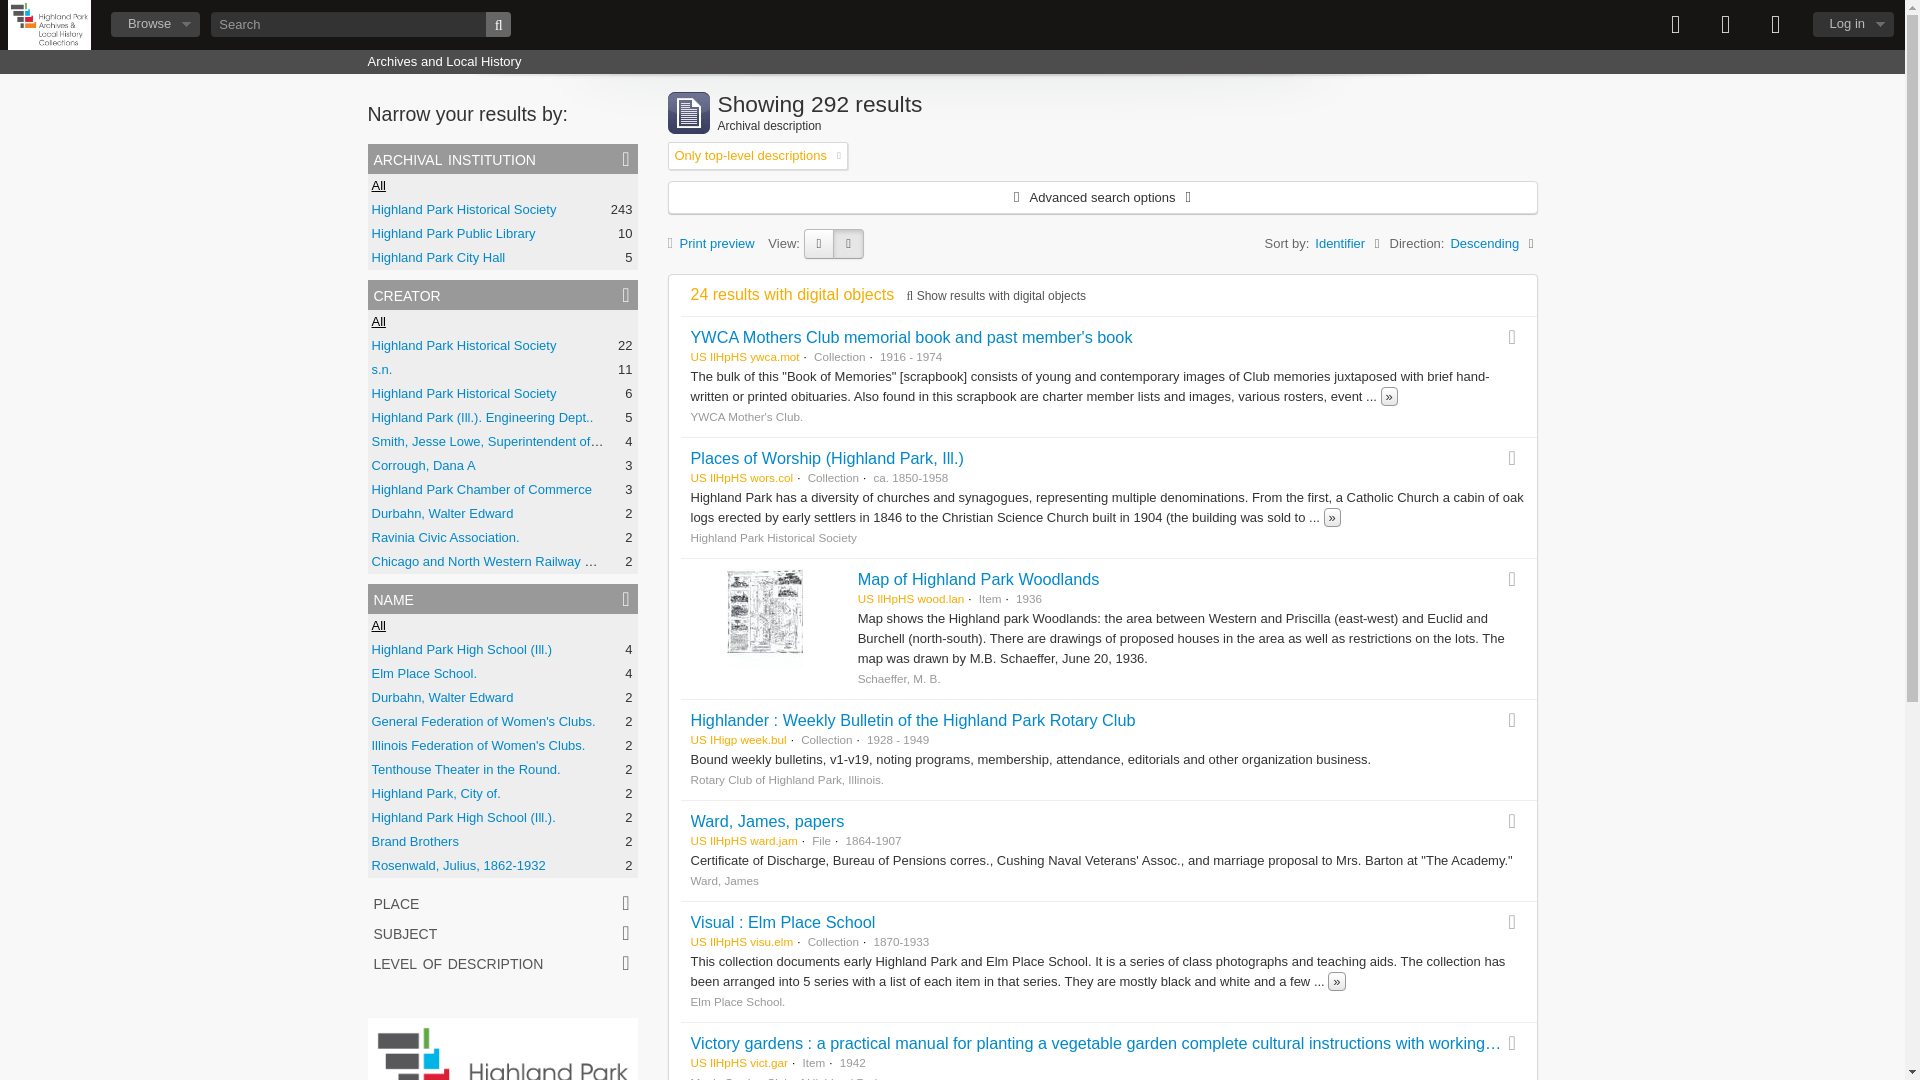 The image size is (1920, 1080). I want to click on Browse, so click(155, 24).